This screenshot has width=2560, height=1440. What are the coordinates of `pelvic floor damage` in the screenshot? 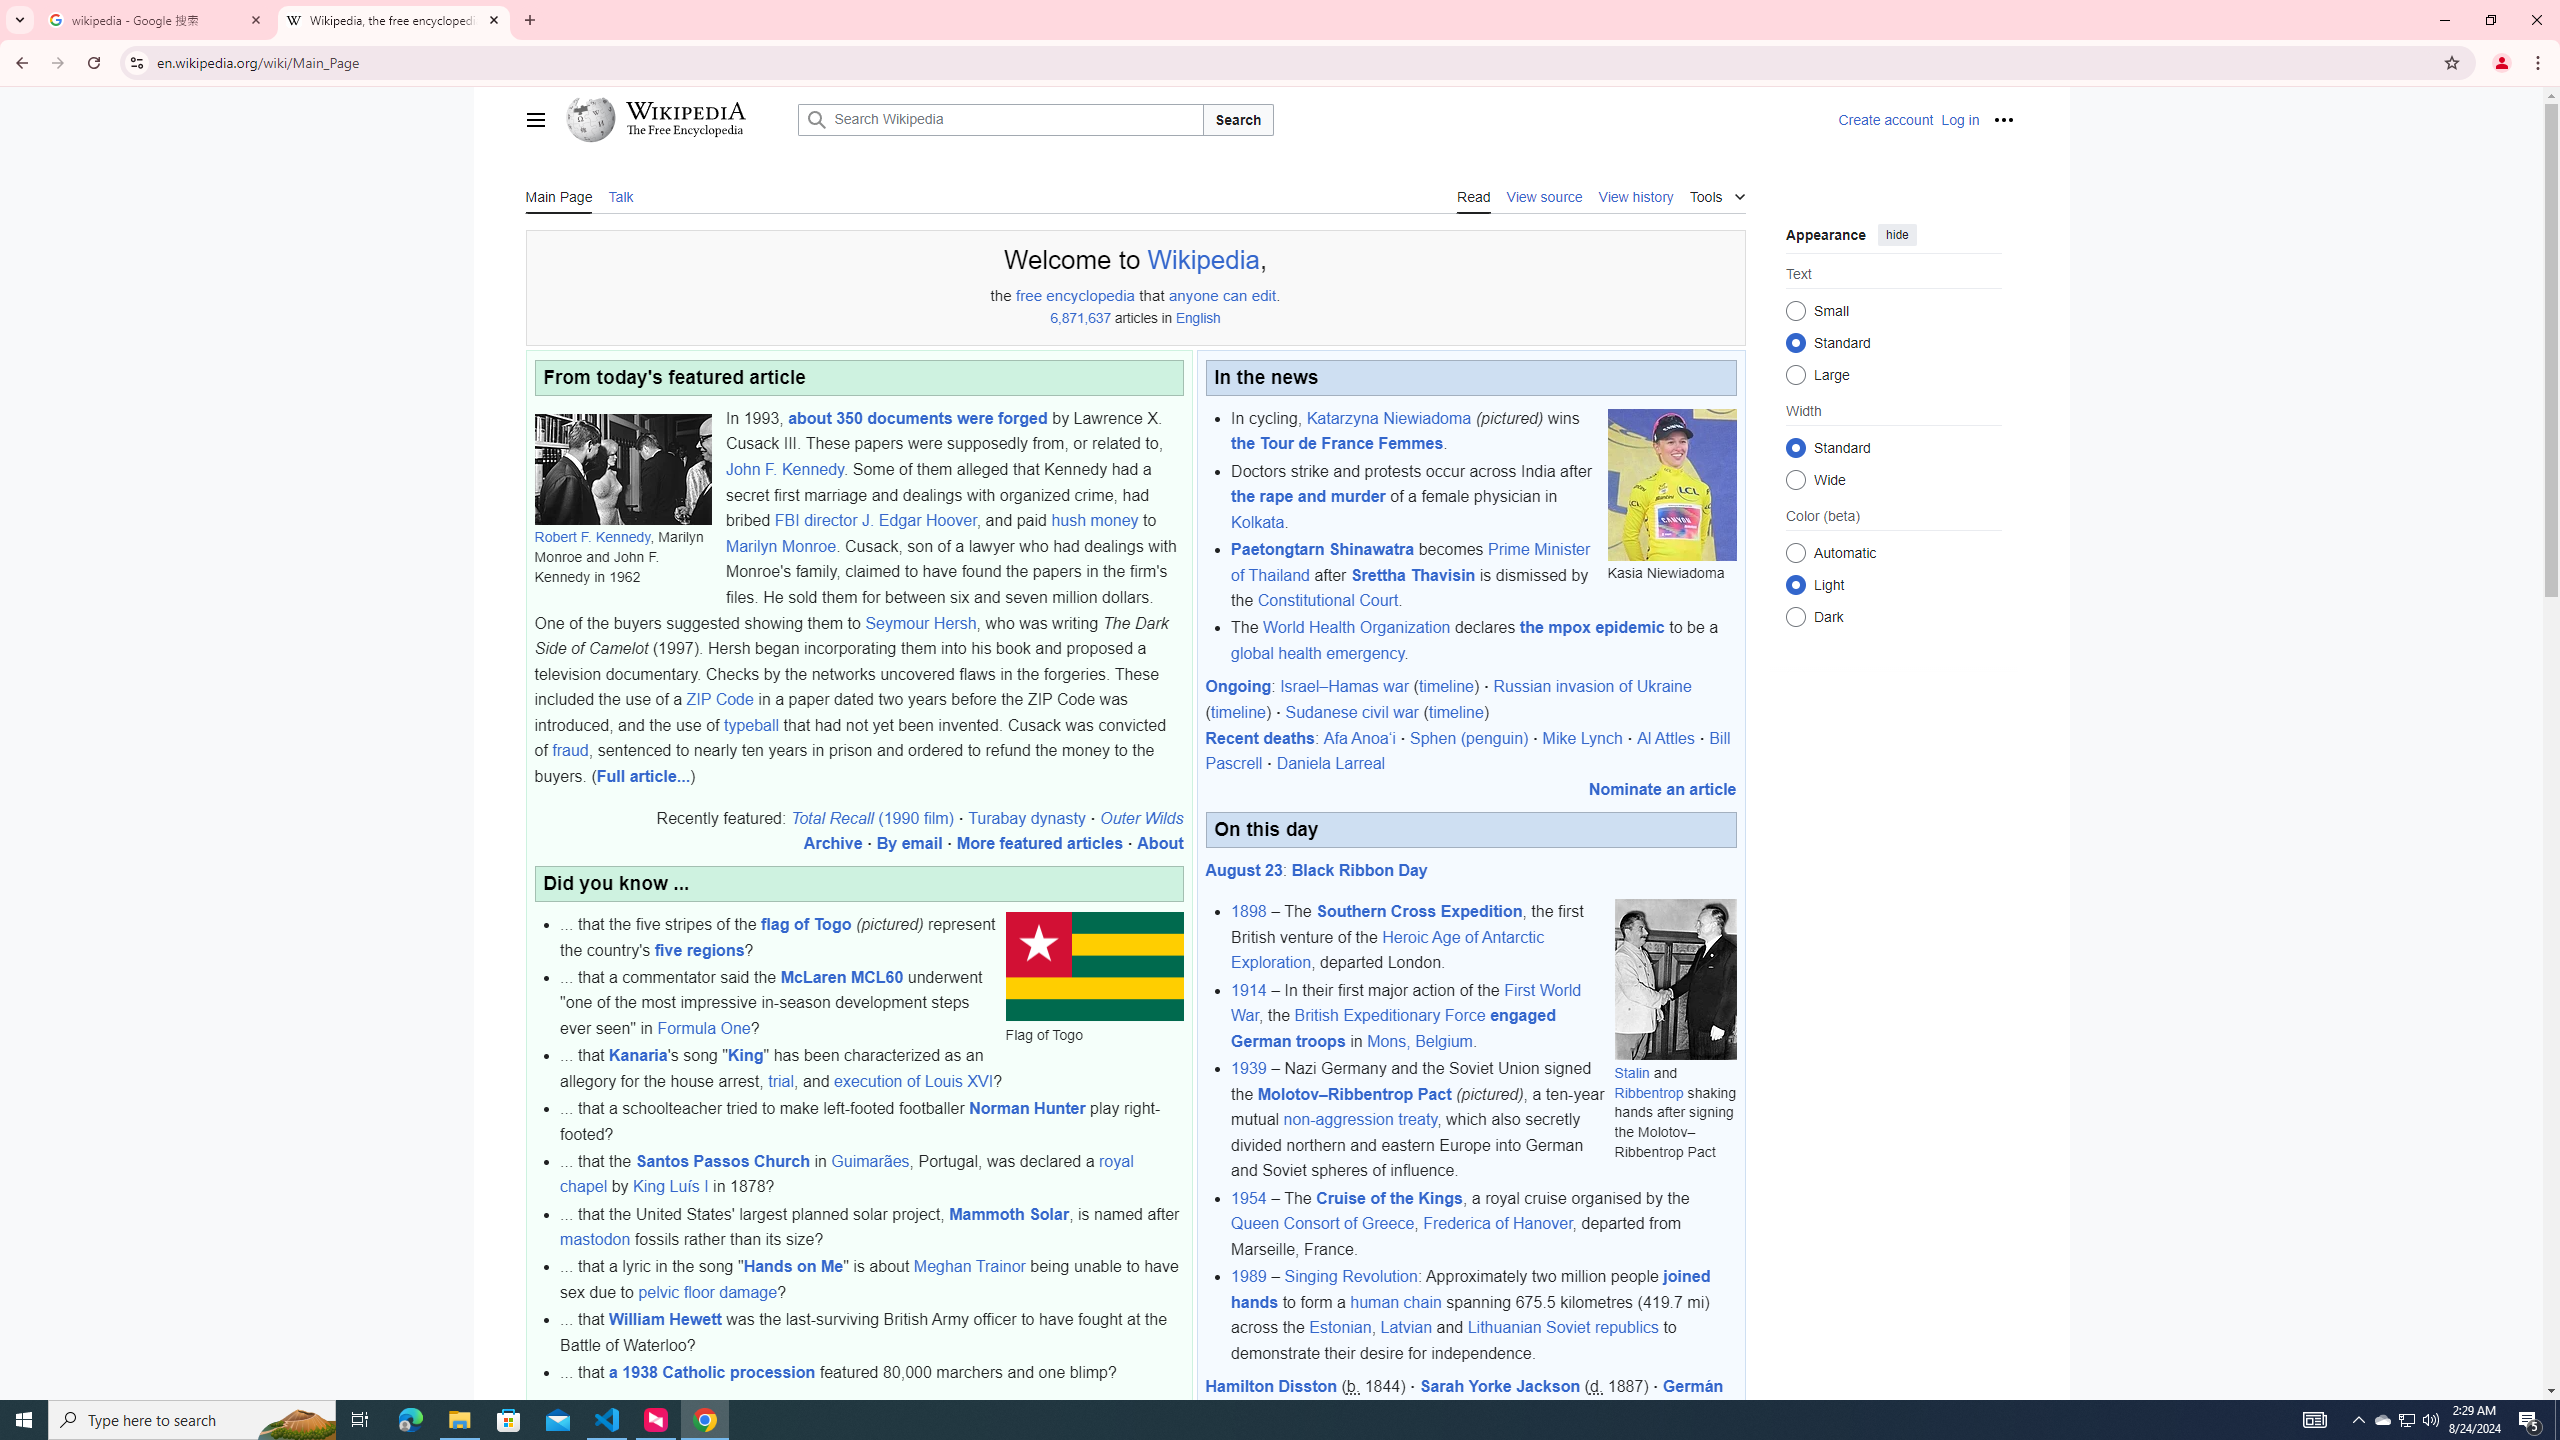 It's located at (708, 1292).